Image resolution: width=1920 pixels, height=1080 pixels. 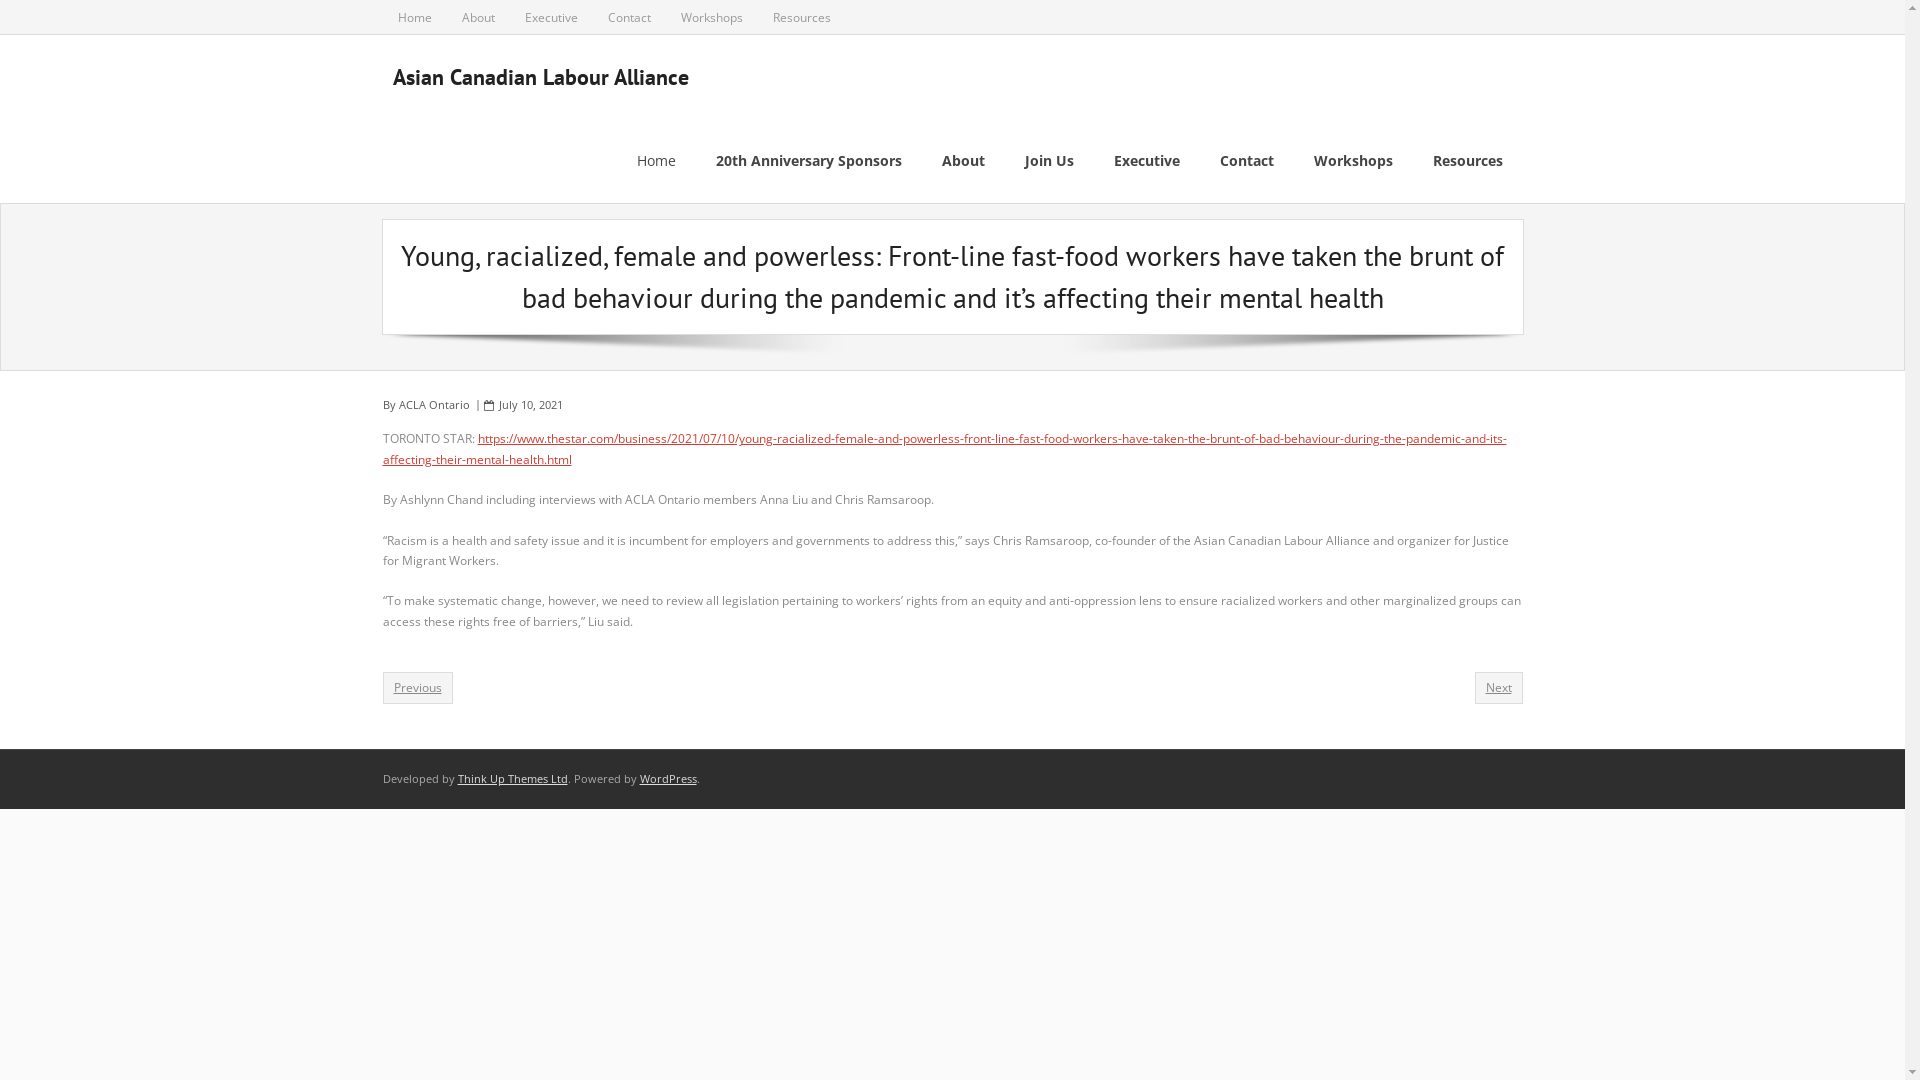 I want to click on Executive, so click(x=552, y=17).